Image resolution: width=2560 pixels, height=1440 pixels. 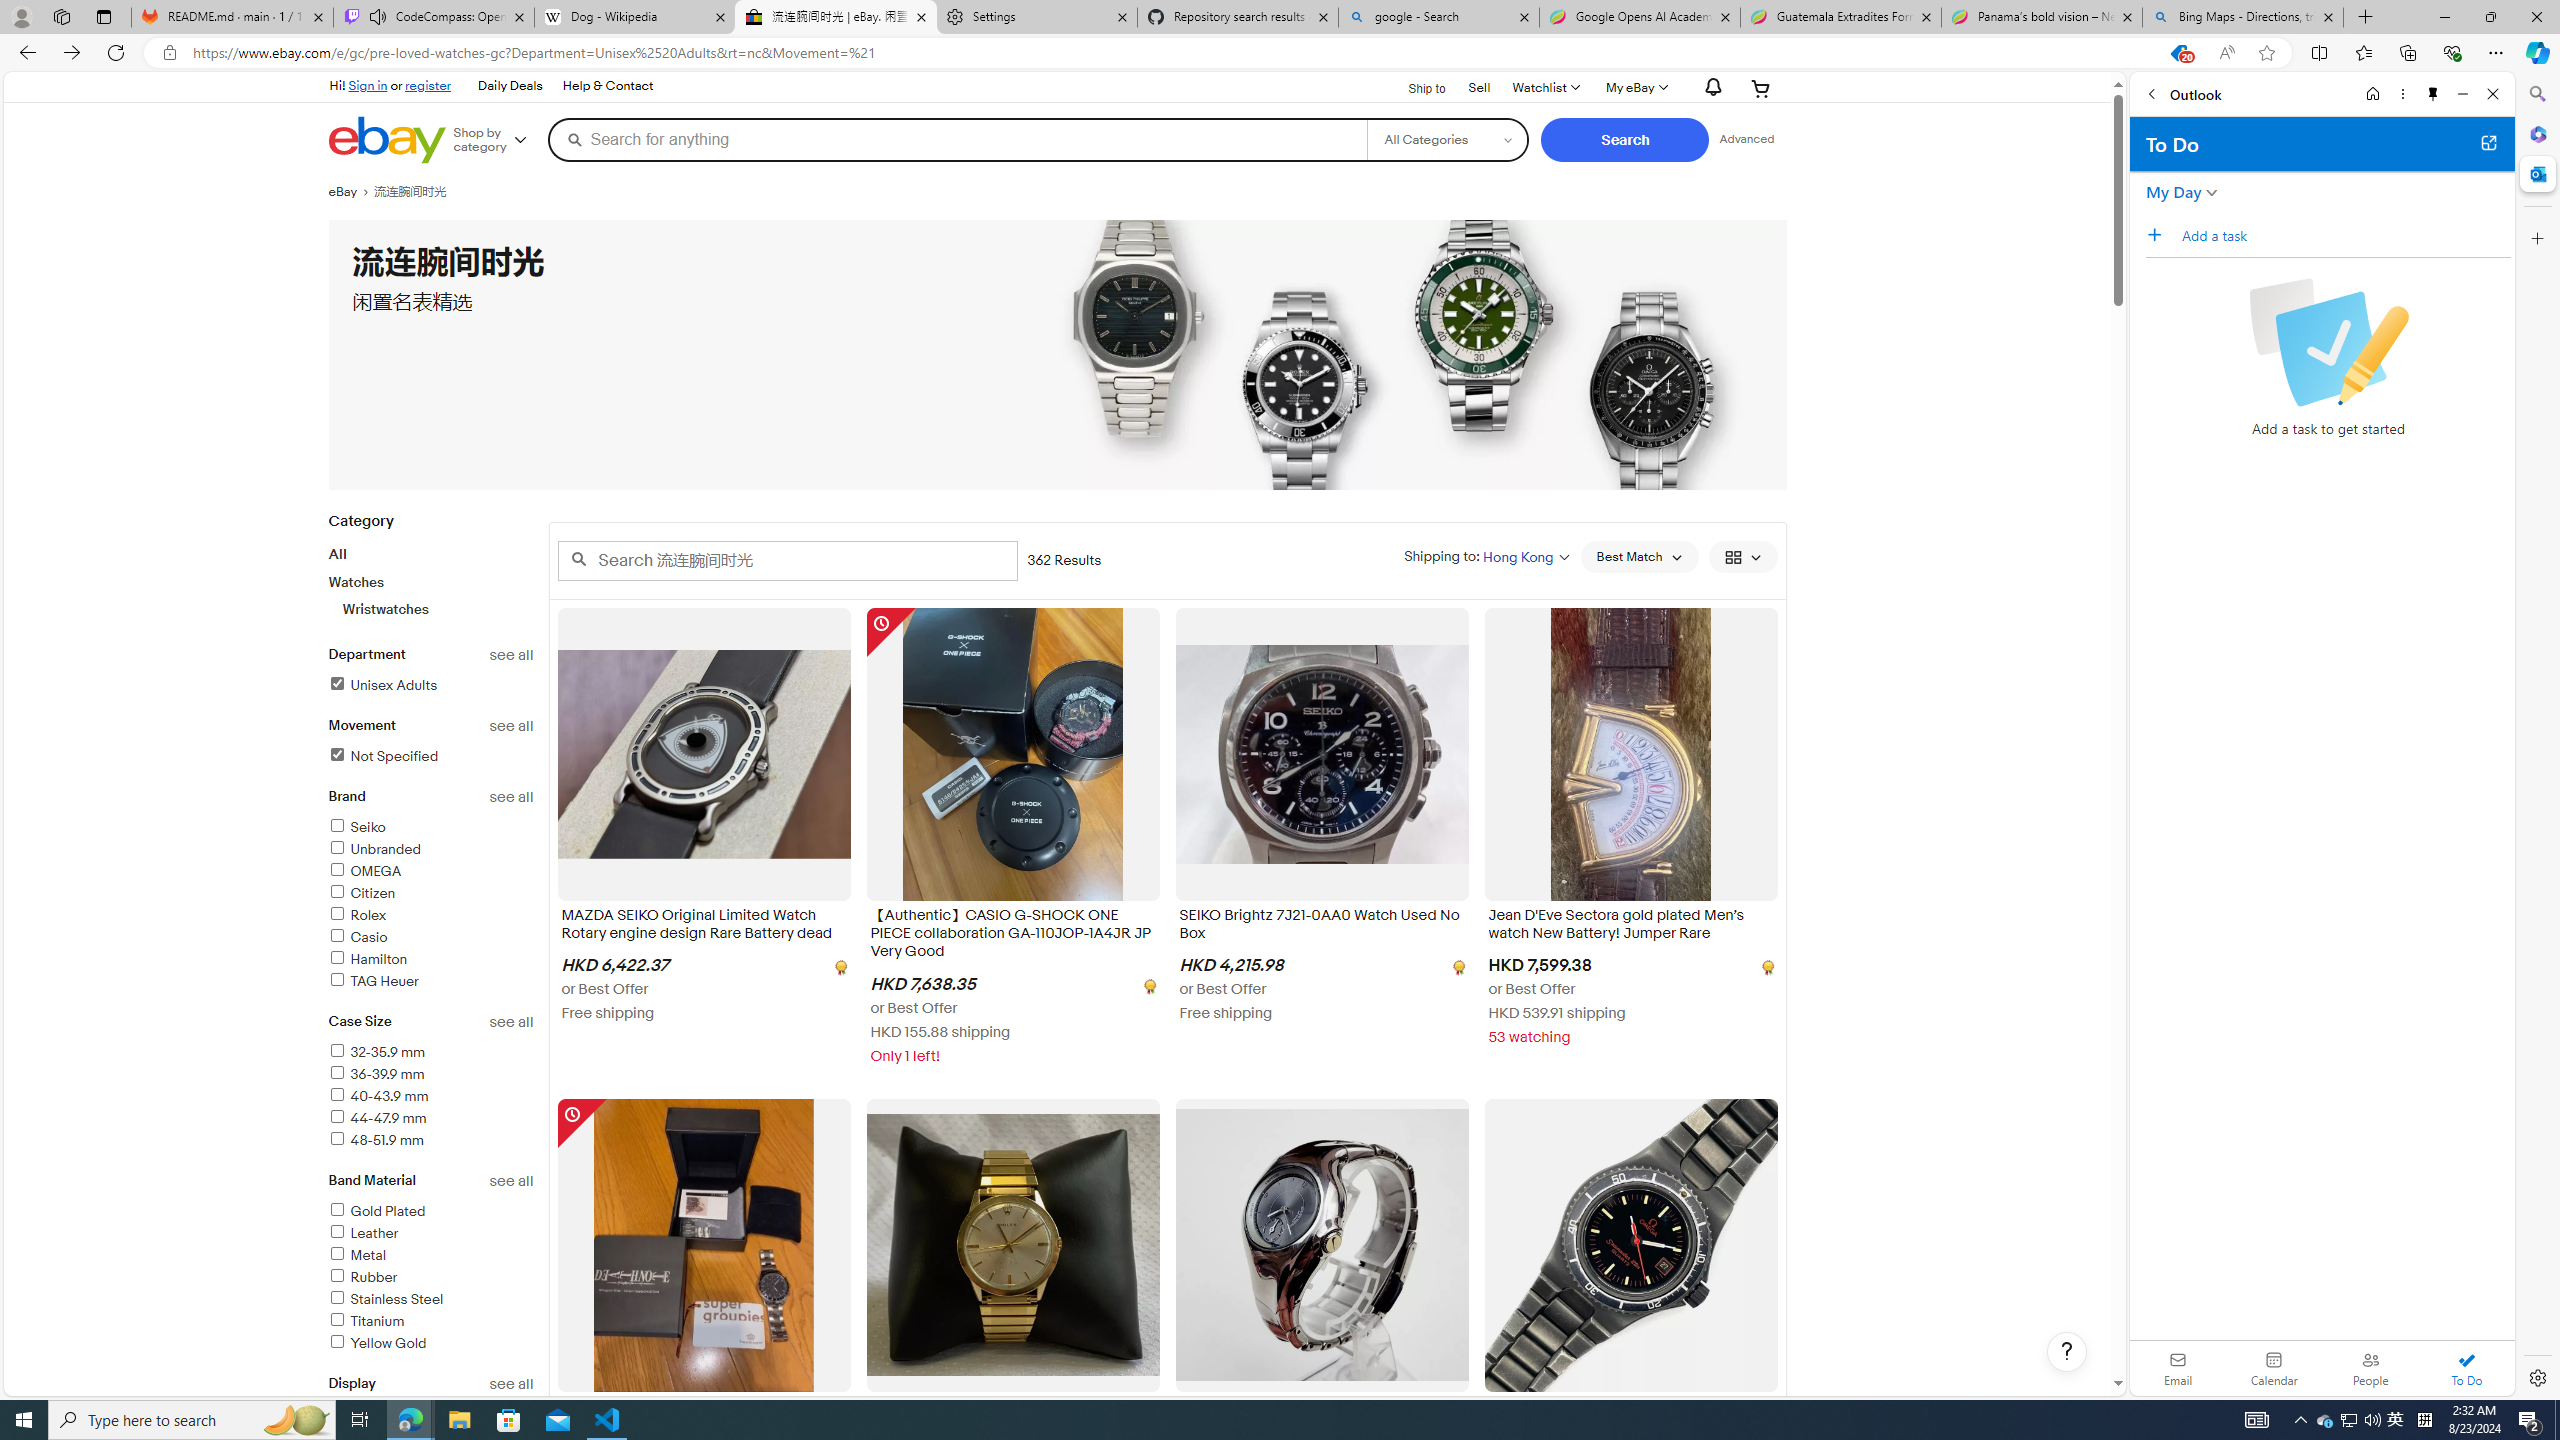 I want to click on 48-51.9 mm, so click(x=376, y=1140).